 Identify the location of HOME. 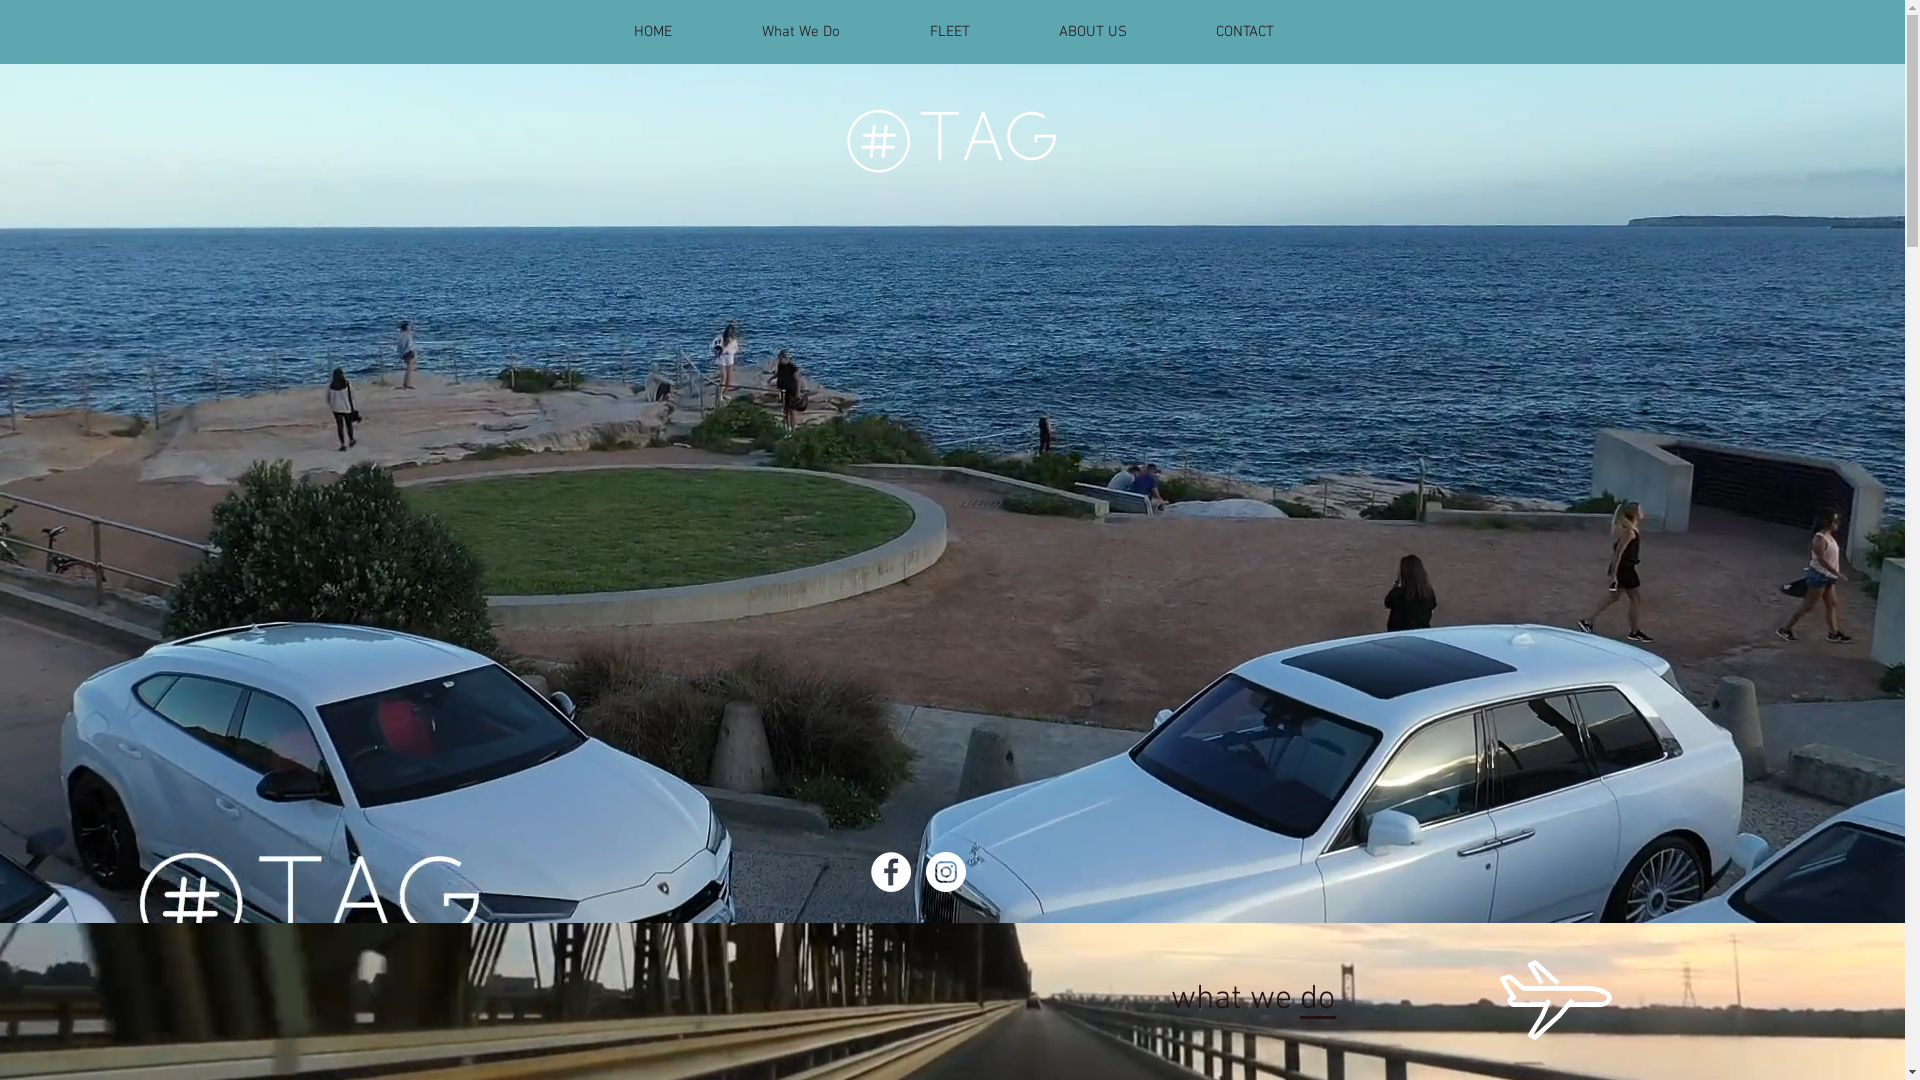
(652, 32).